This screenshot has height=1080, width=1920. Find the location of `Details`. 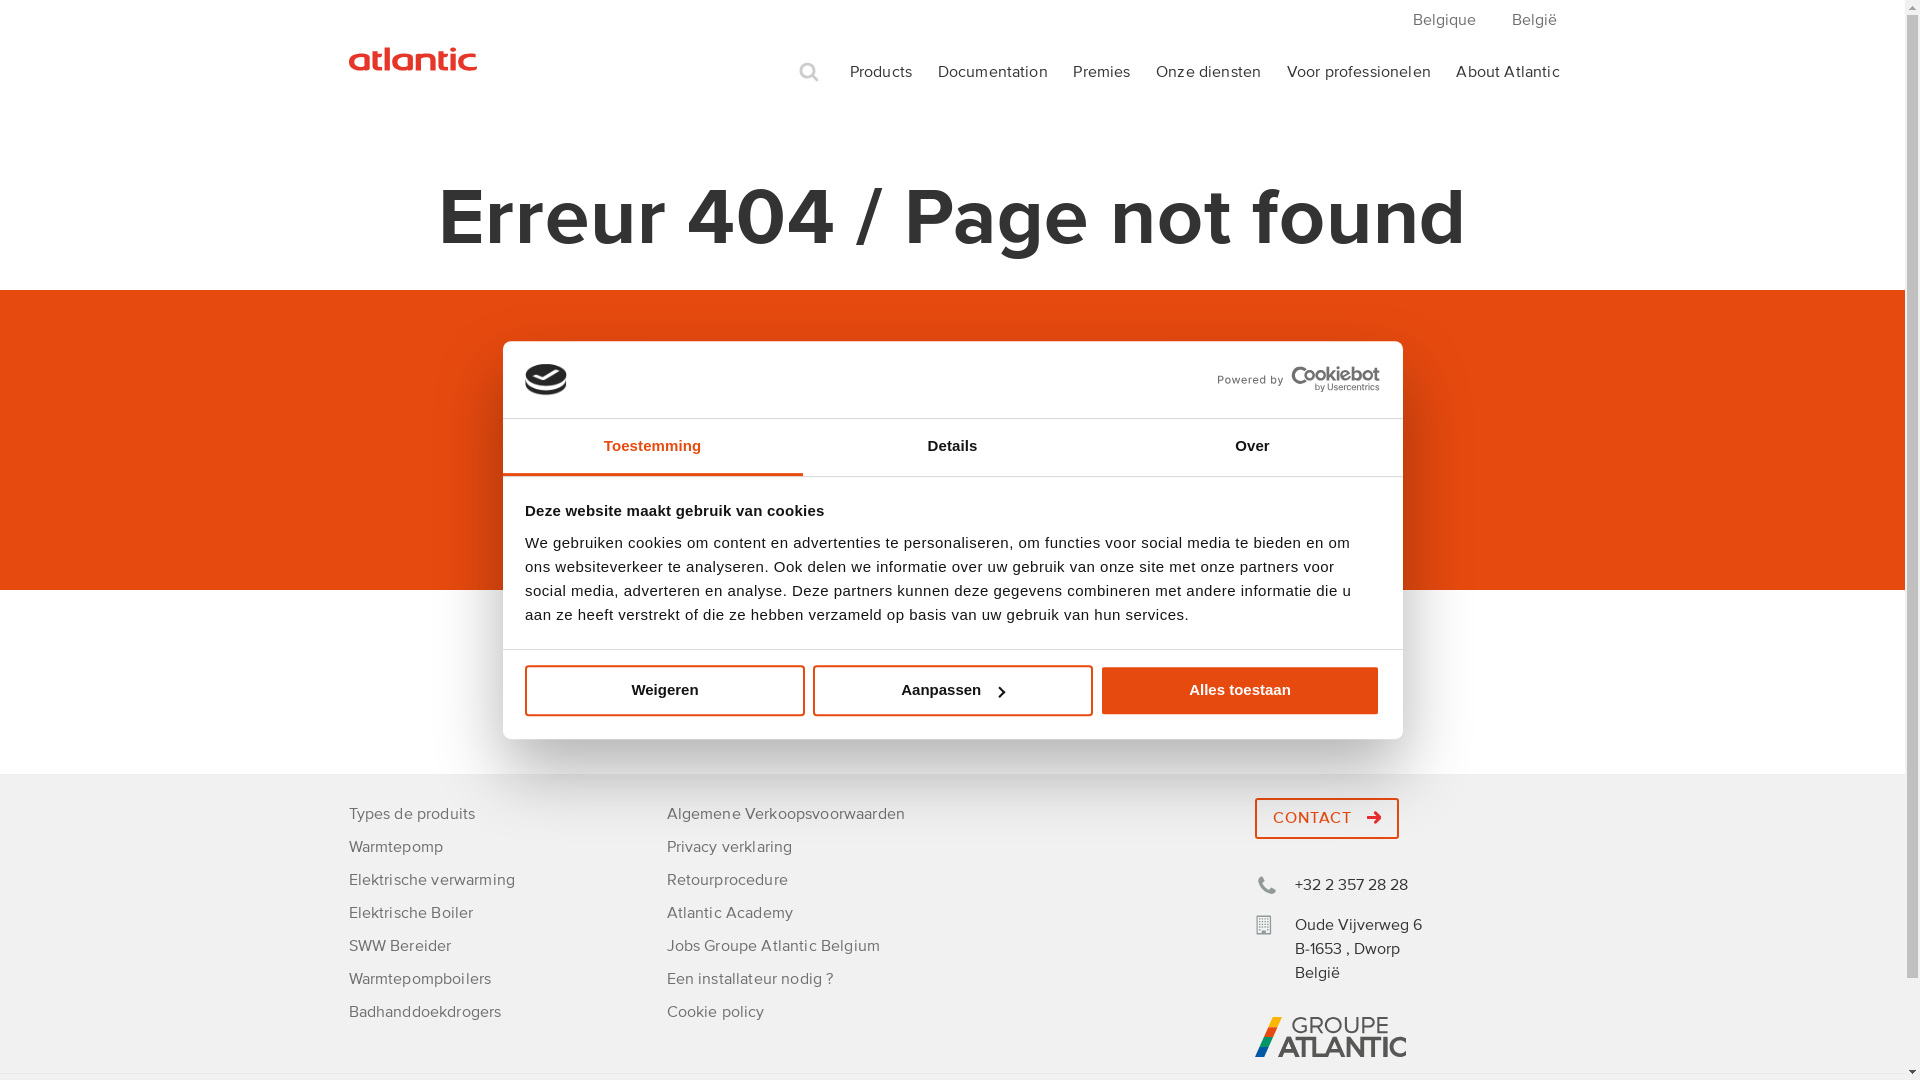

Details is located at coordinates (952, 448).